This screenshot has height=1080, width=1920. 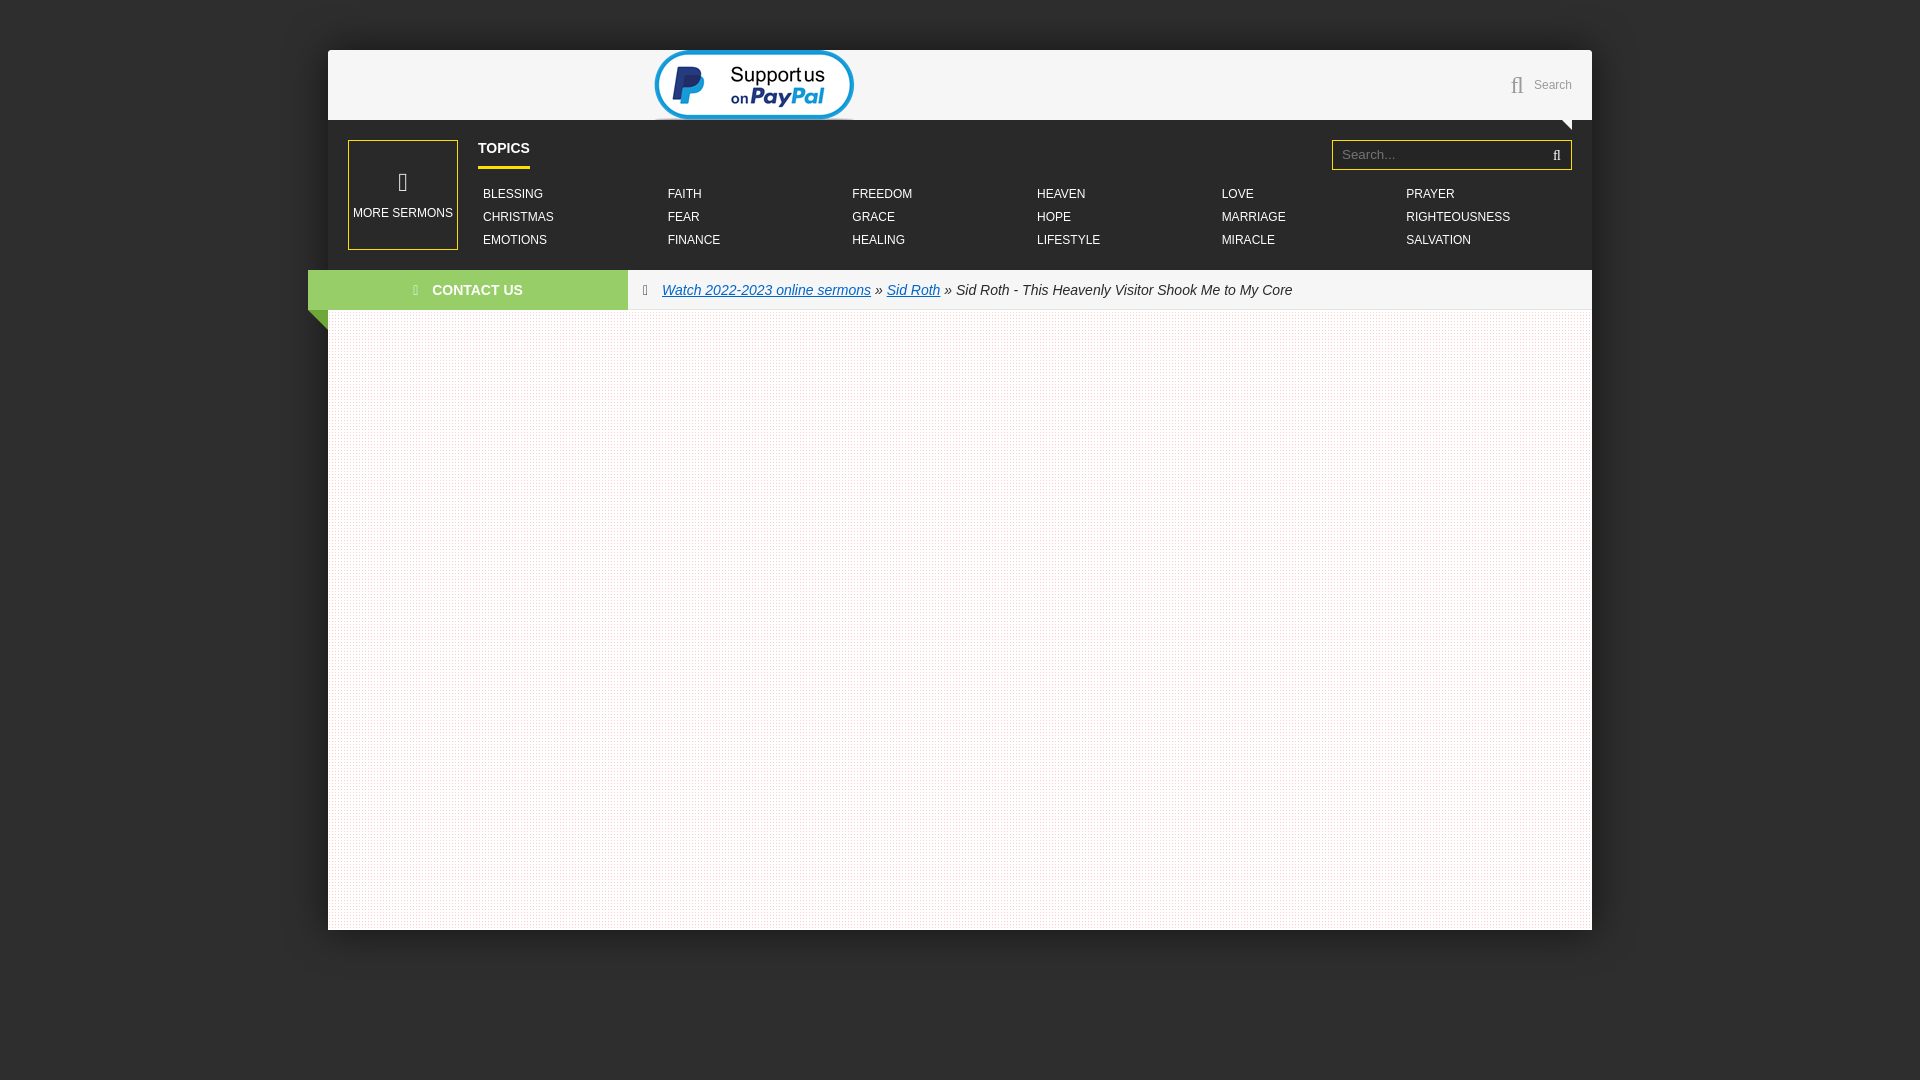 I want to click on Watch 2022-2023 online sermons, so click(x=766, y=290).